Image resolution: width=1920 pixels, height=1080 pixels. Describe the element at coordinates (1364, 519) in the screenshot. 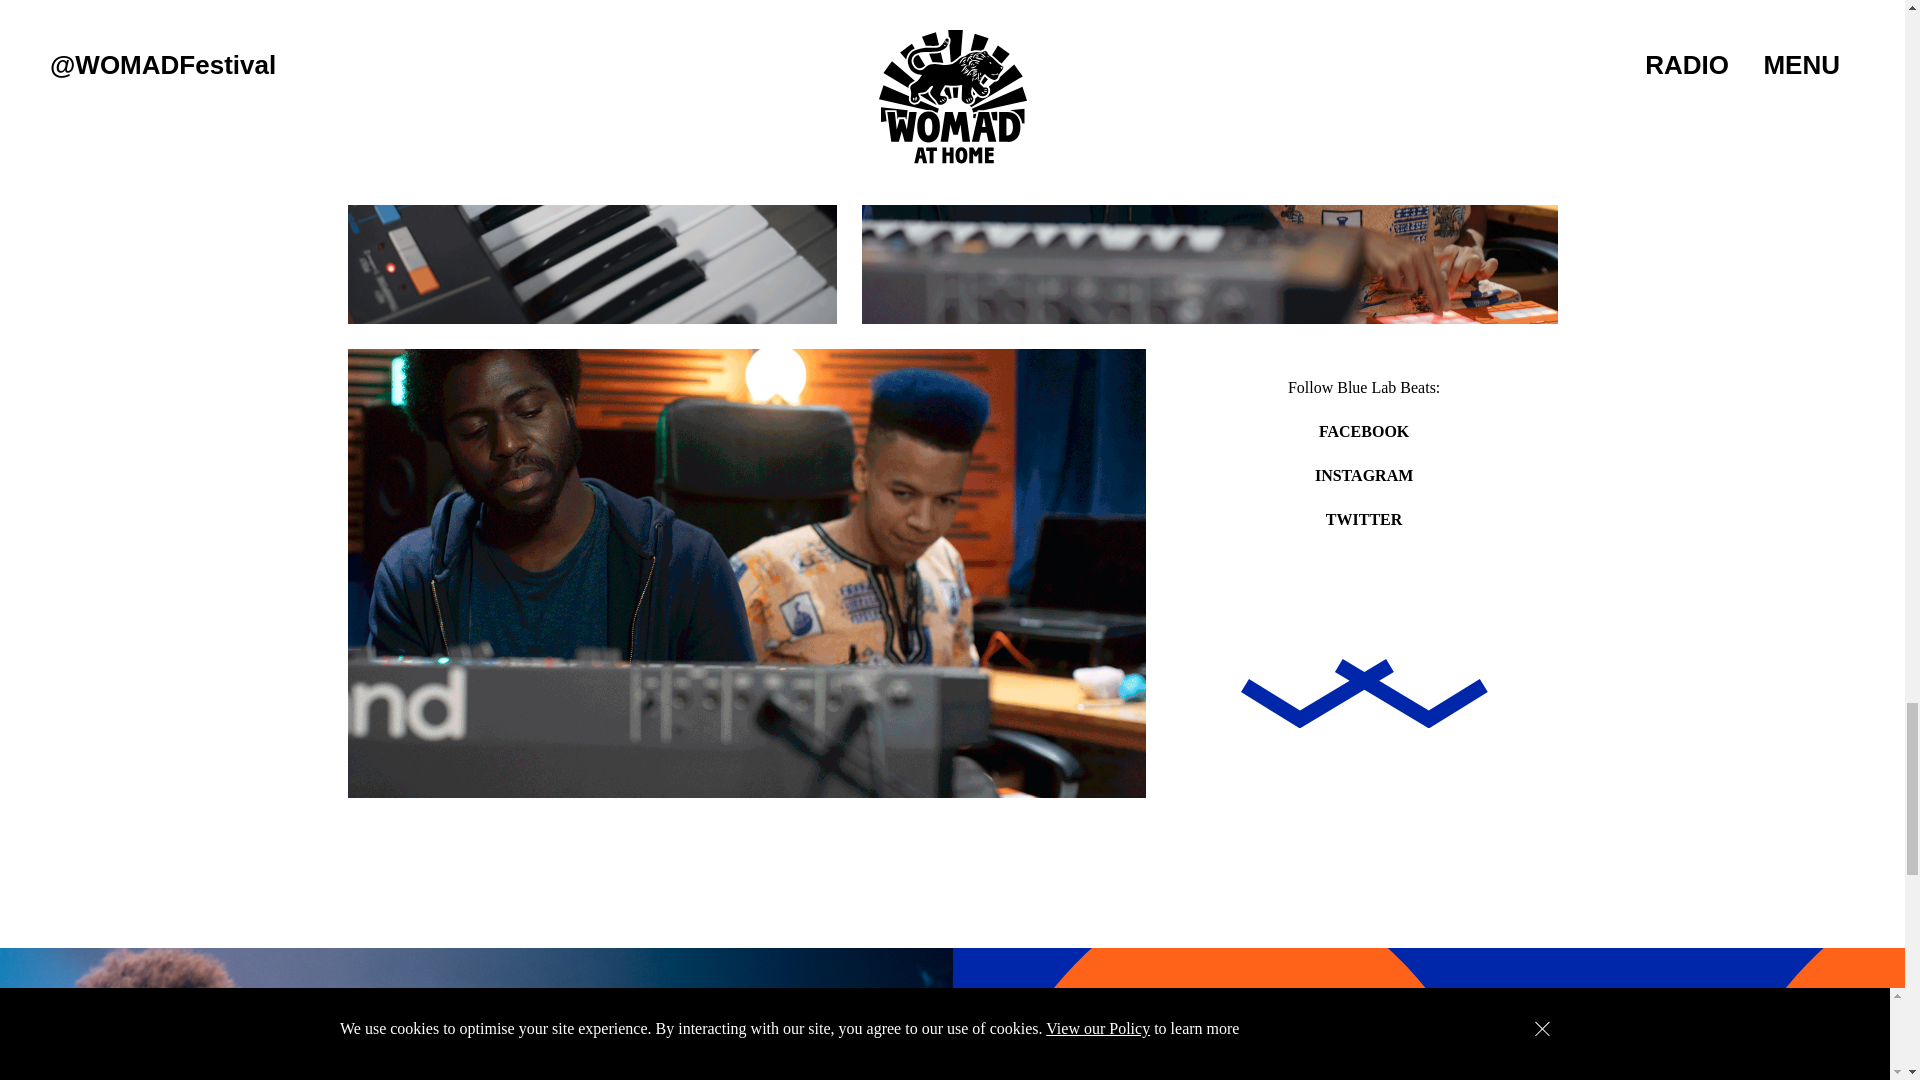

I see `TWITTER` at that location.